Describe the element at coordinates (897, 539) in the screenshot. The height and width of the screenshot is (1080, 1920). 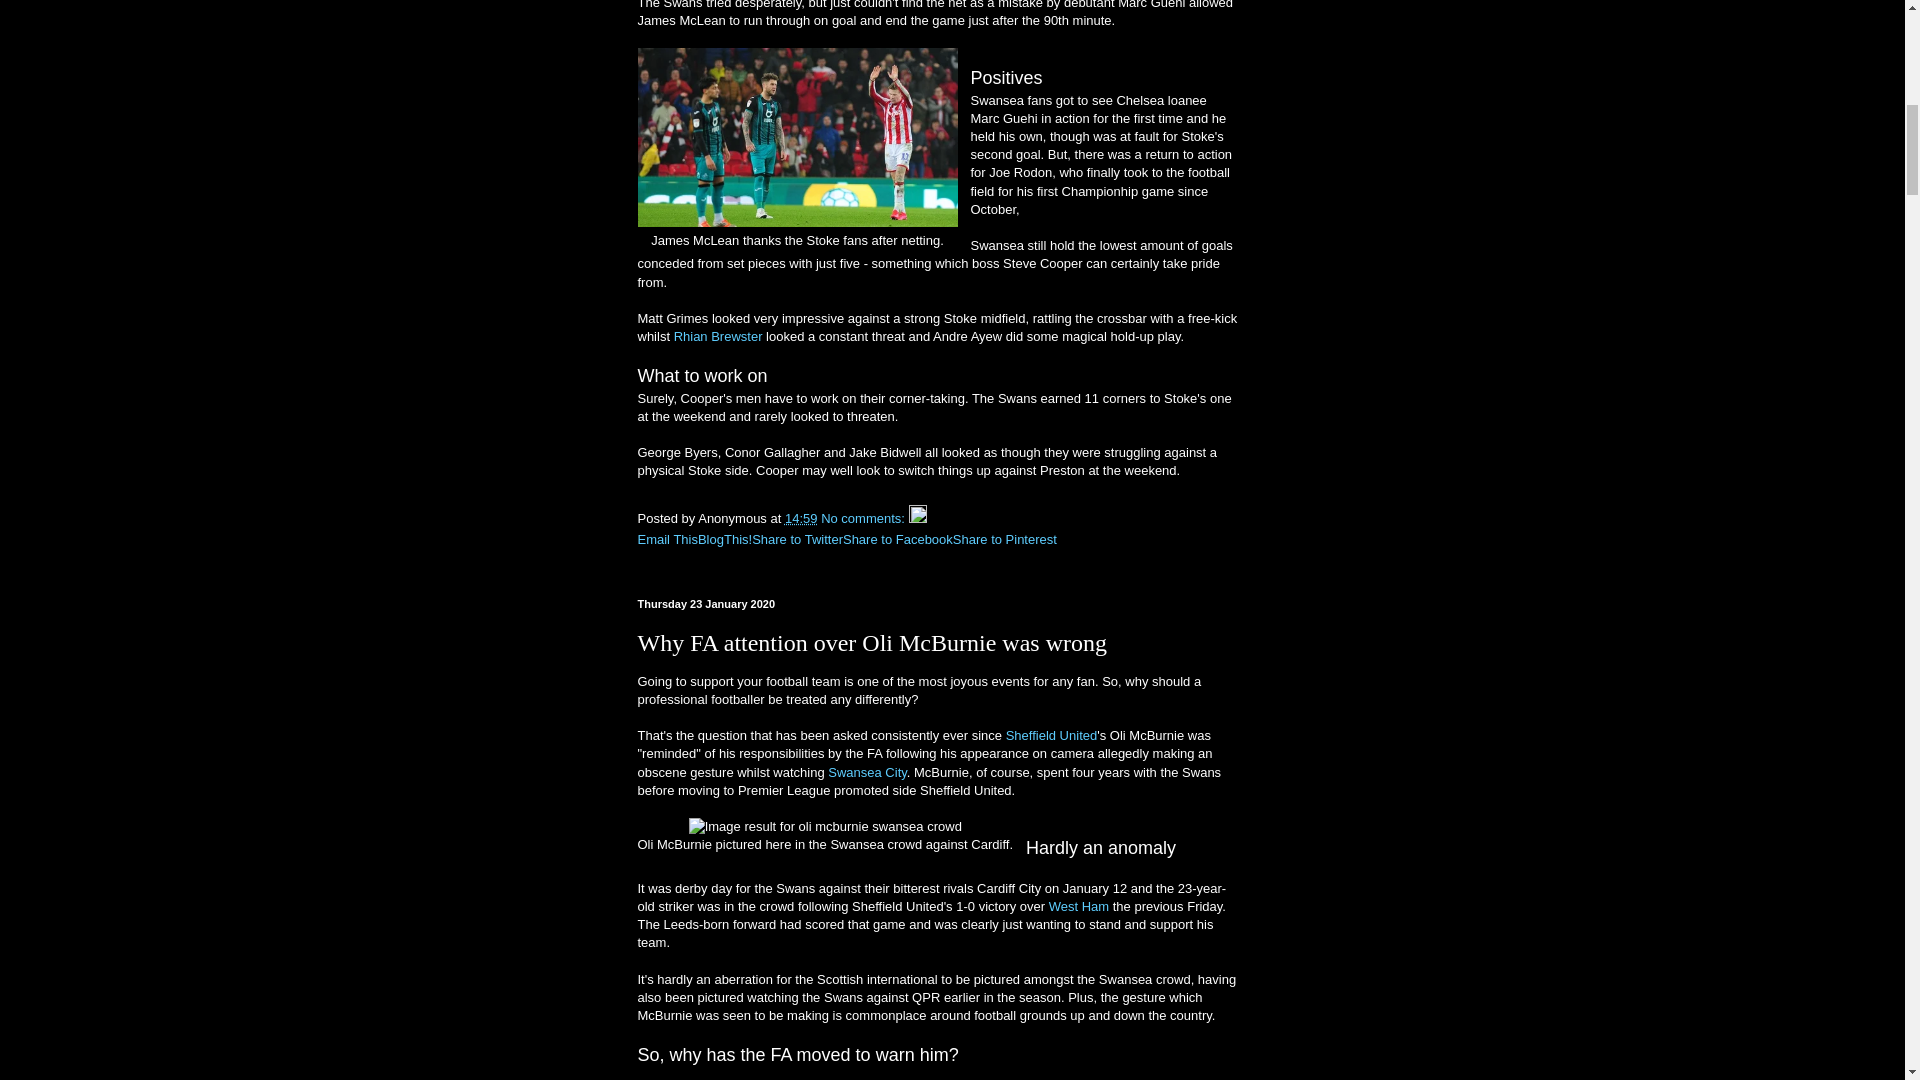
I see `Share to Facebook` at that location.